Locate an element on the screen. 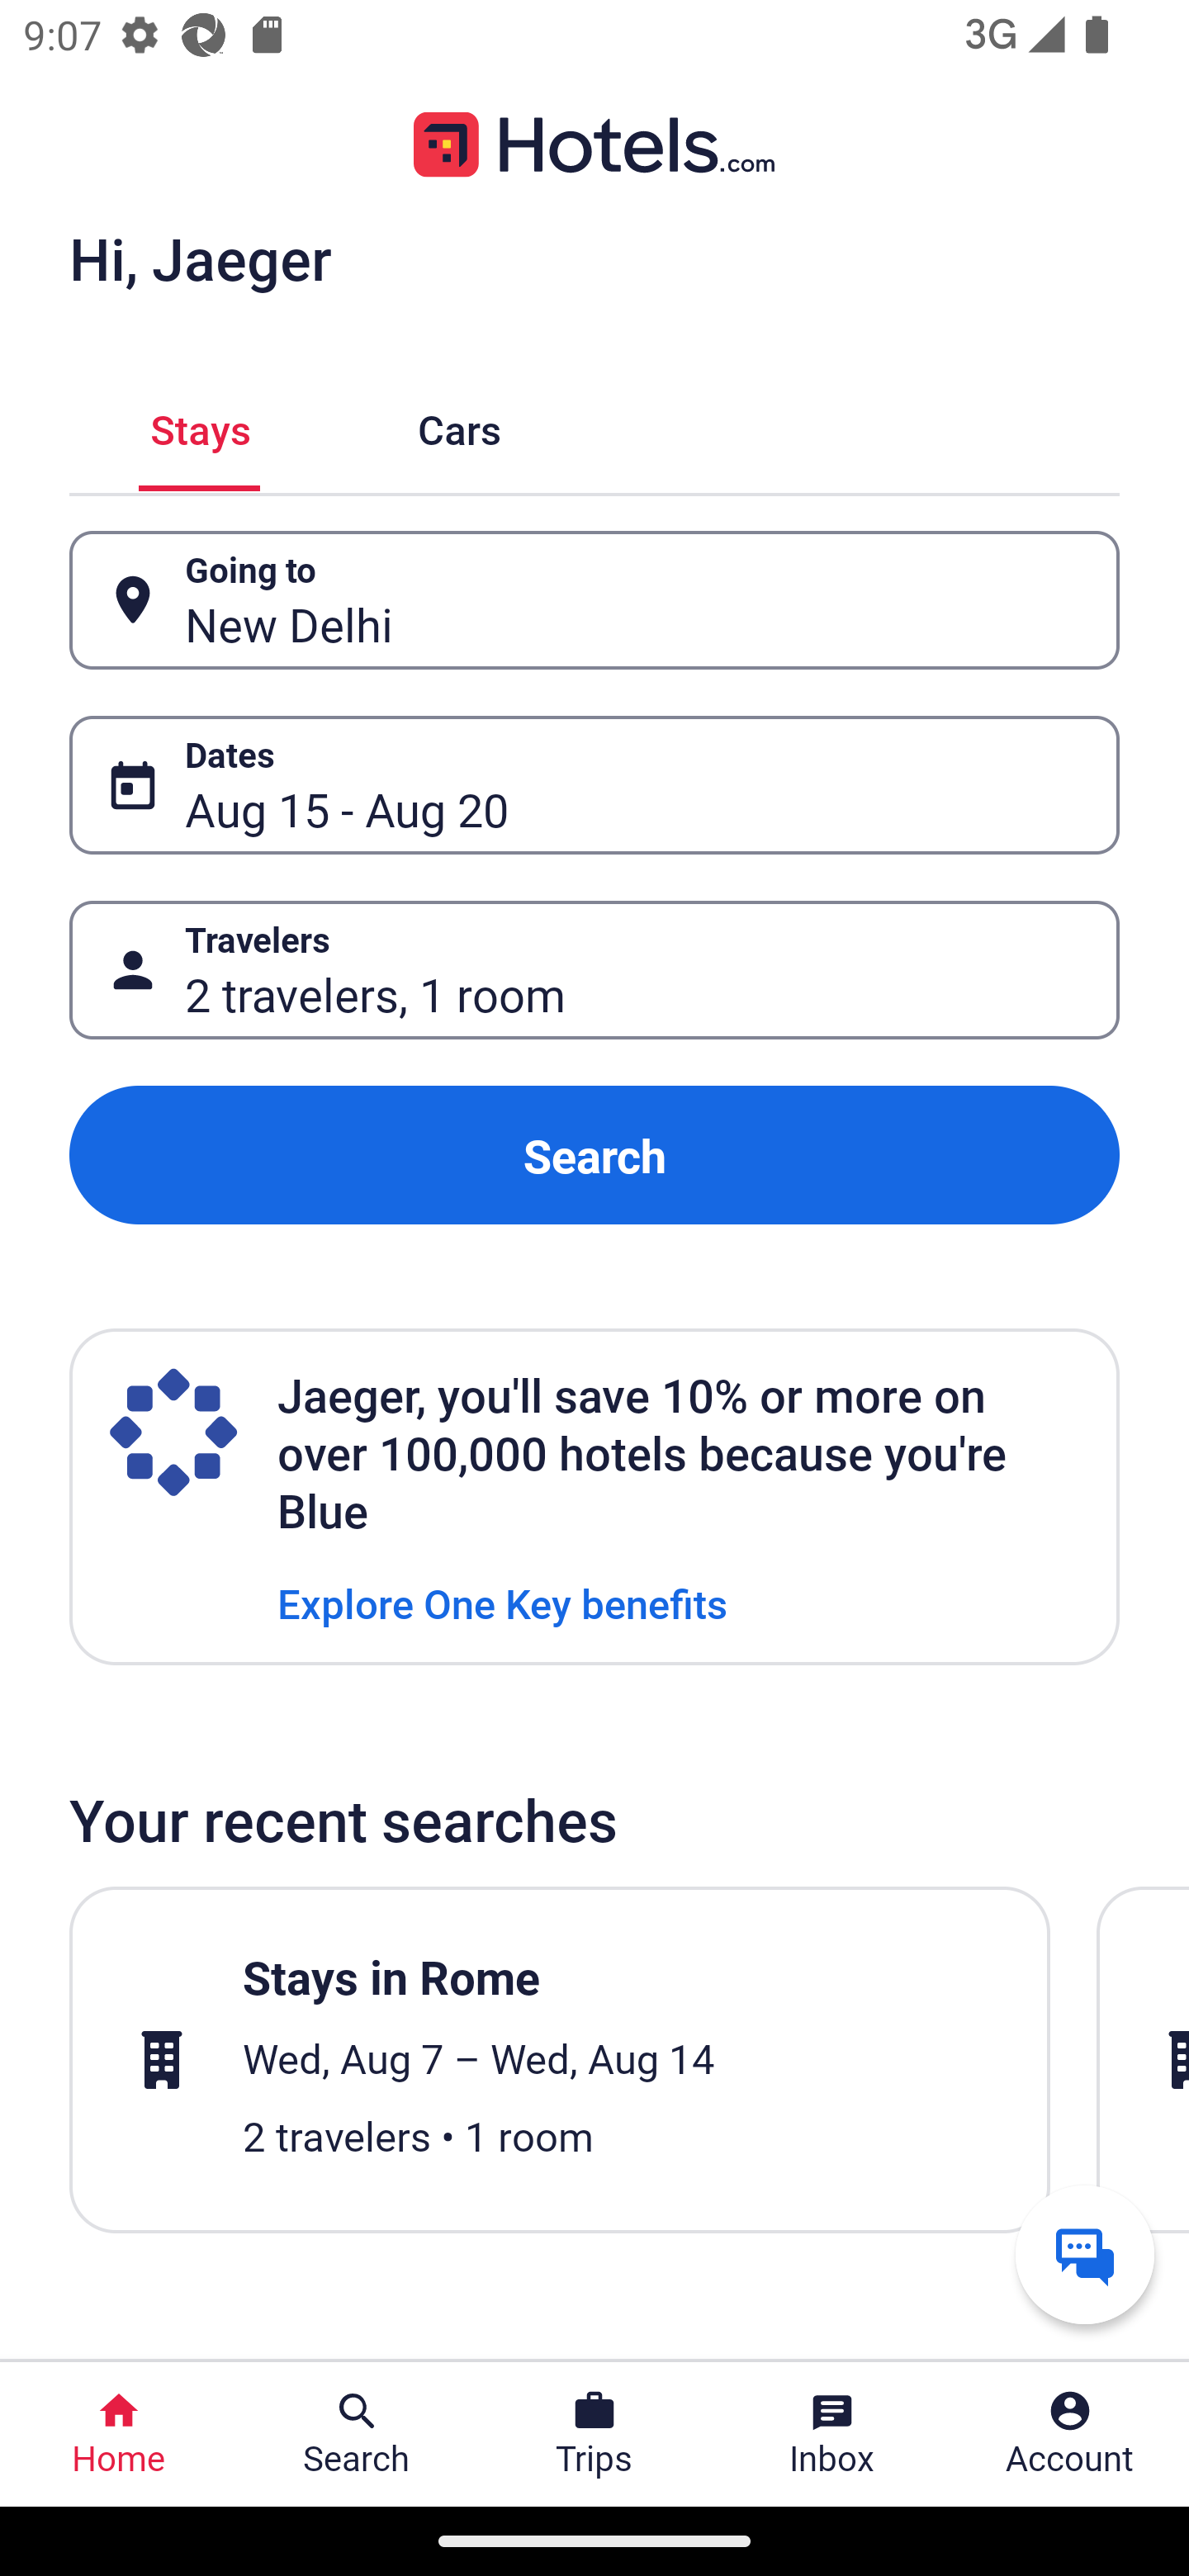  Trips Trips Button is located at coordinates (594, 2434).